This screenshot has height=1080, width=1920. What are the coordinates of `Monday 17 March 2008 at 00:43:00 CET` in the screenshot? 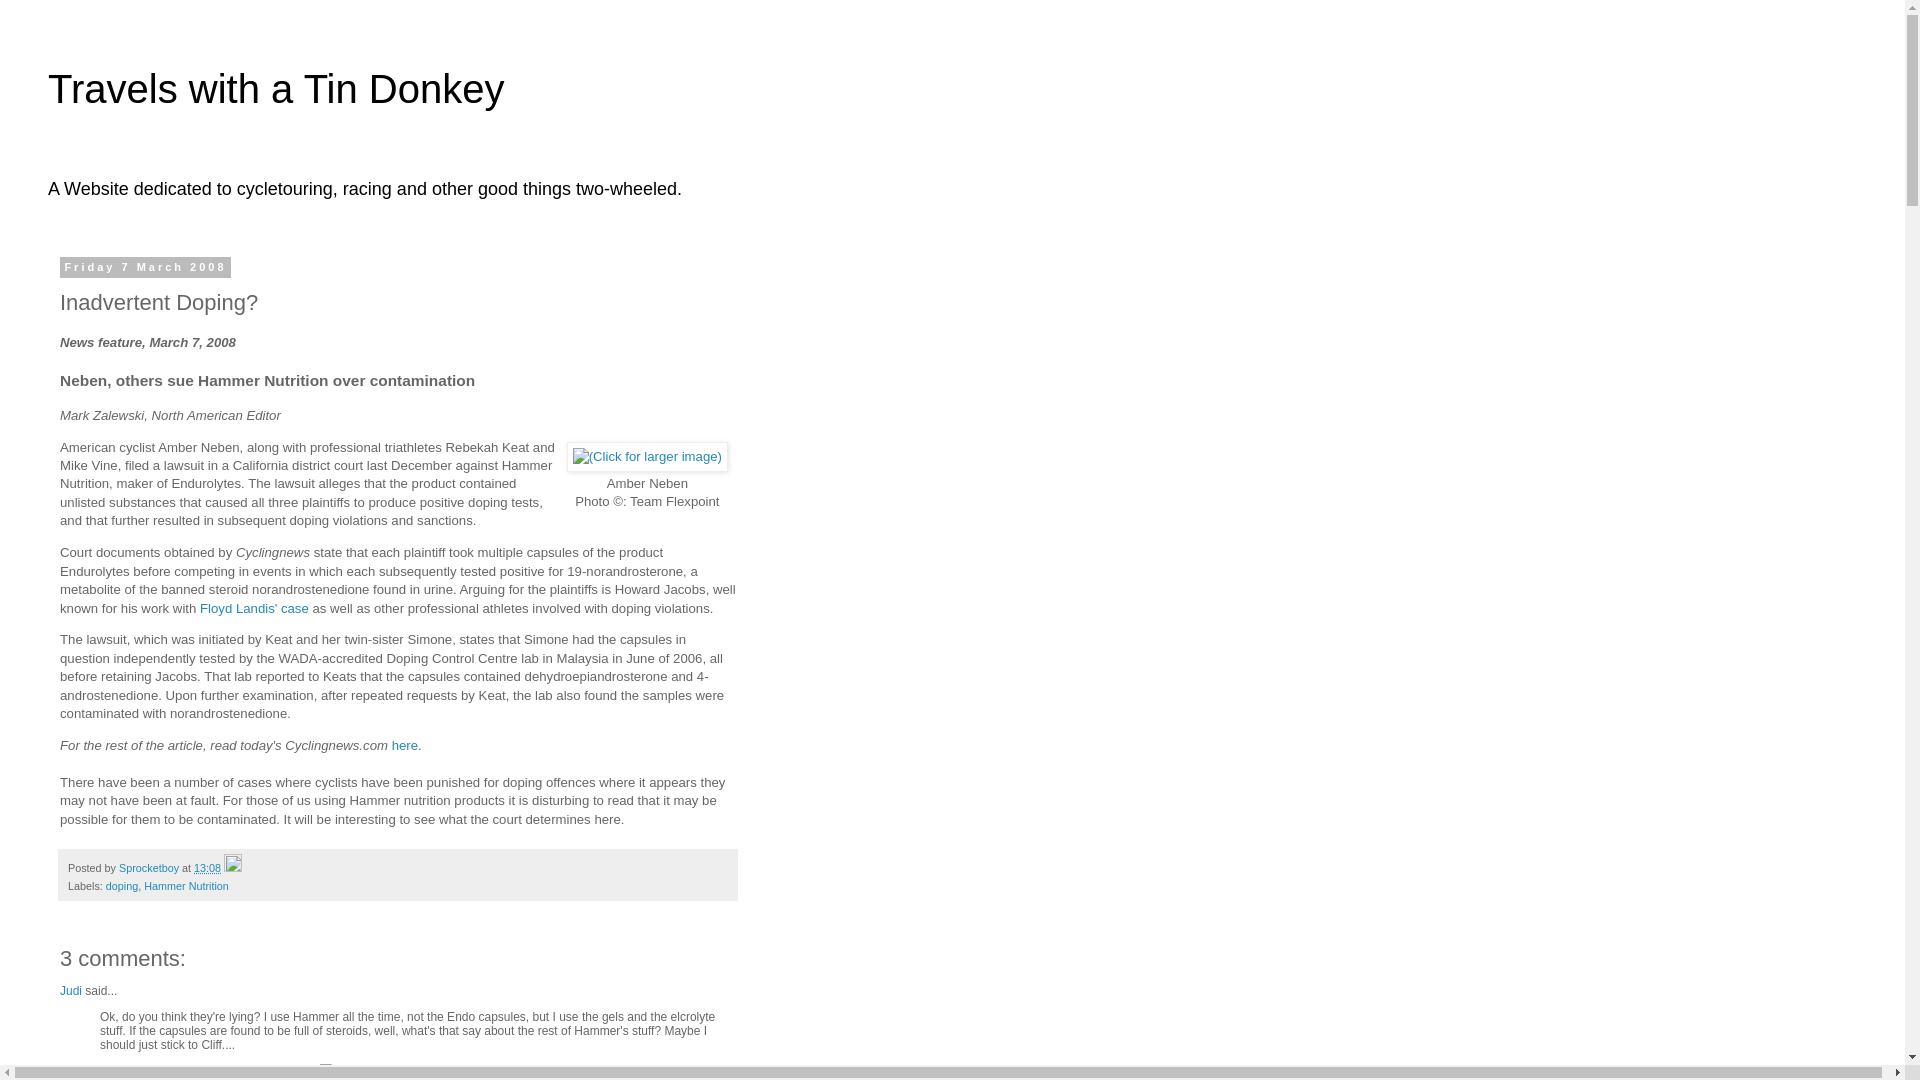 It's located at (210, 1074).